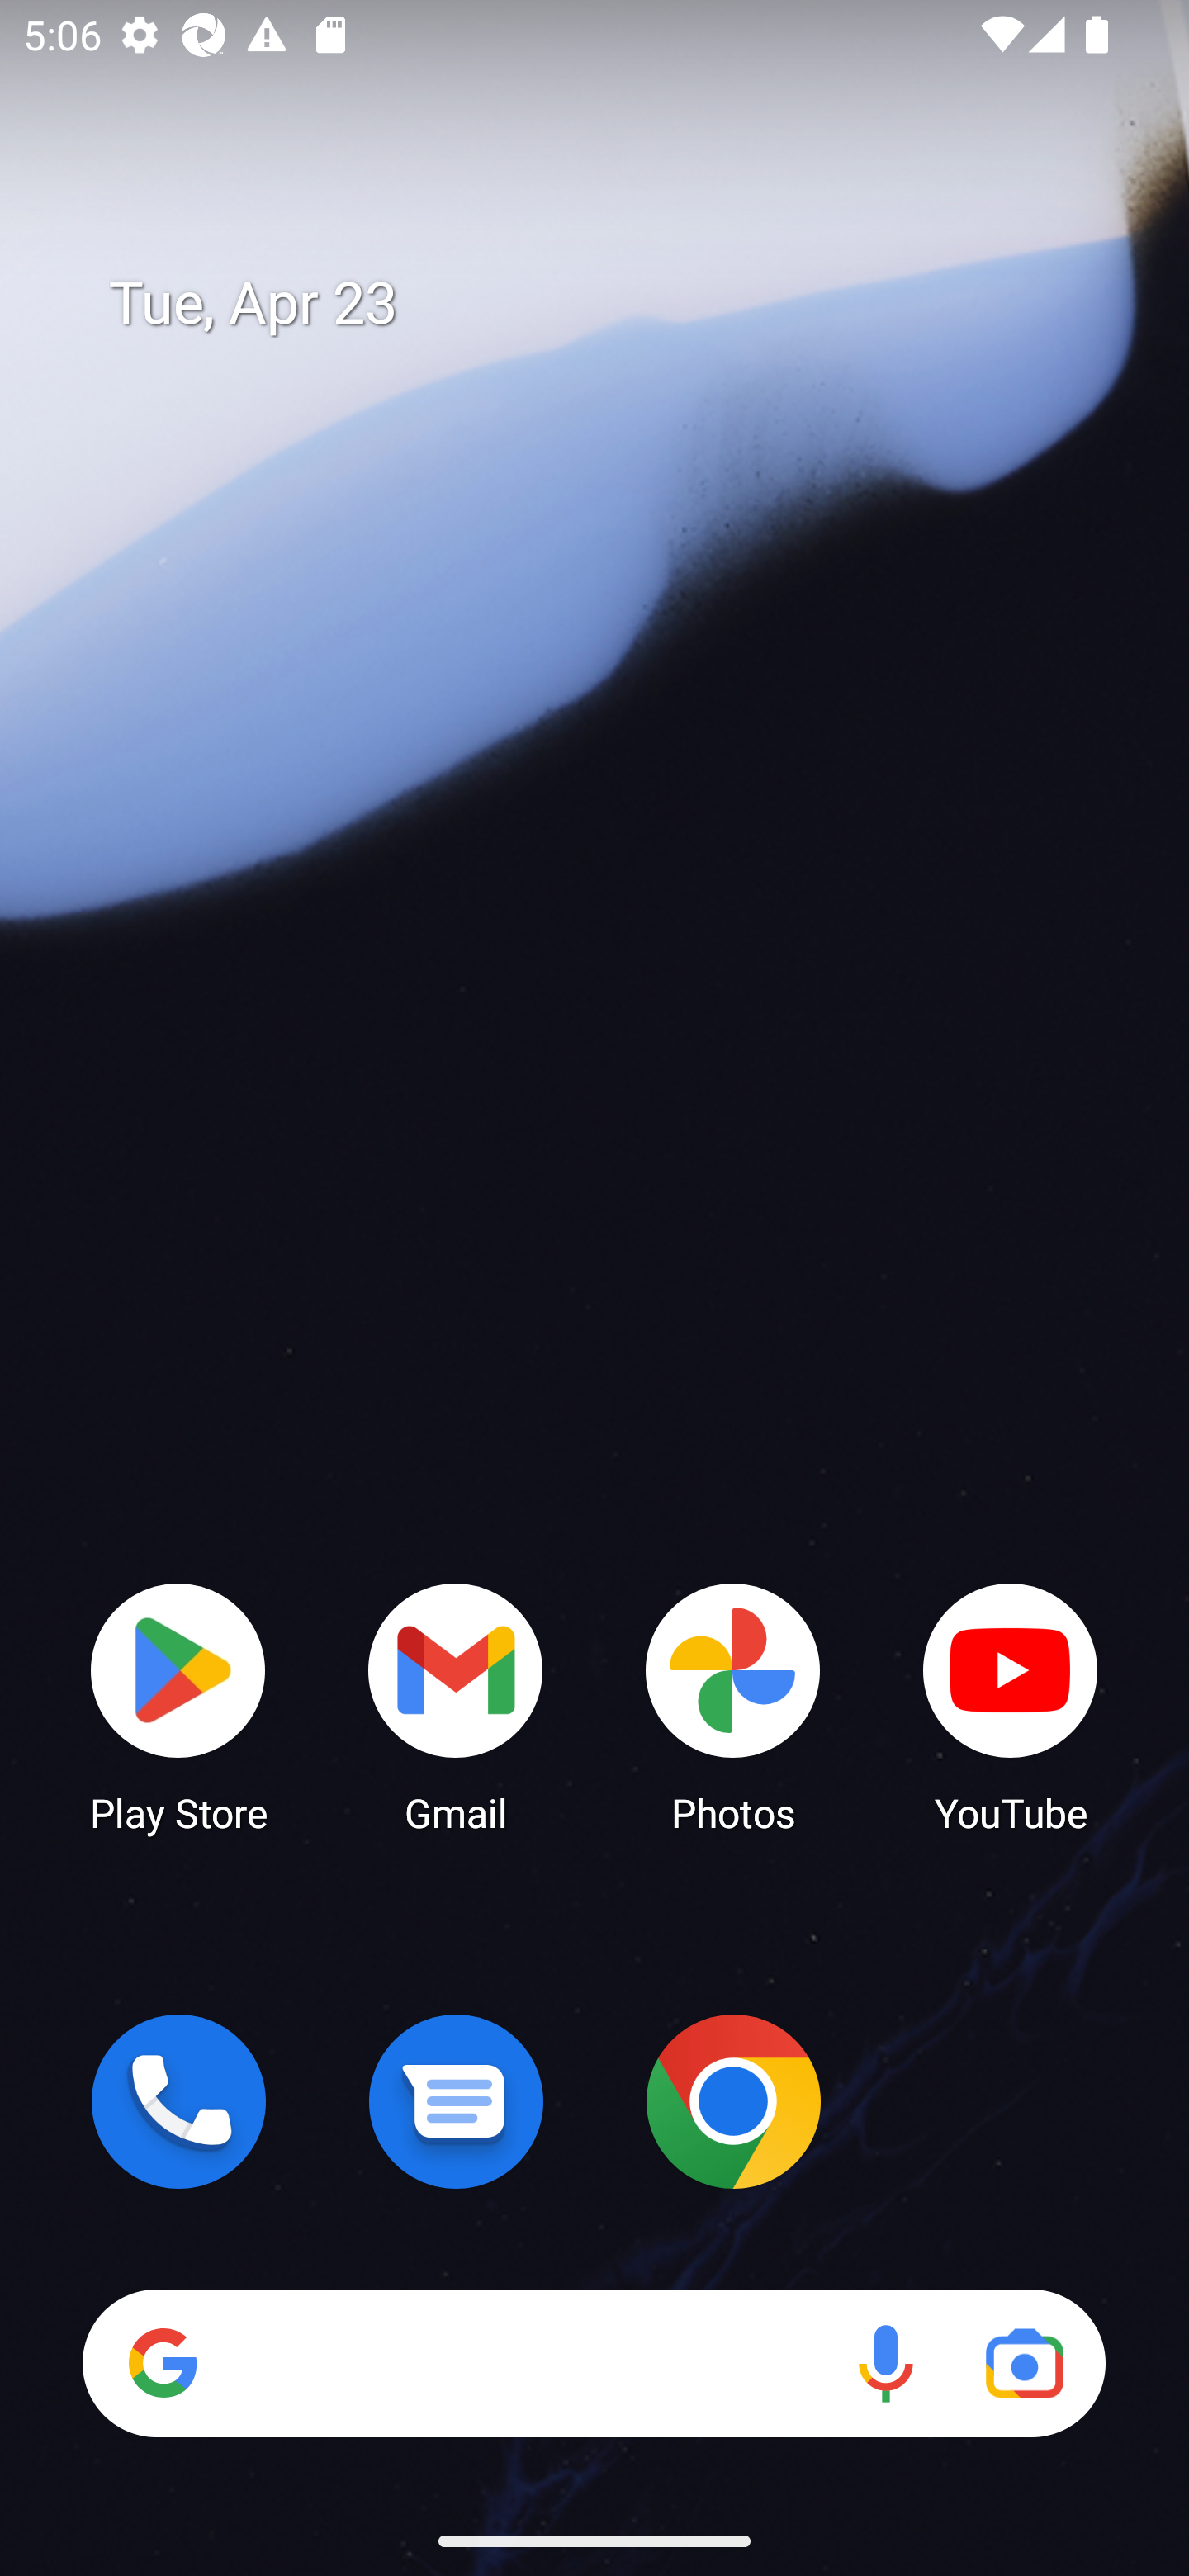 This screenshot has height=2576, width=1189. What do you see at coordinates (178, 1706) in the screenshot?
I see `Play Store` at bounding box center [178, 1706].